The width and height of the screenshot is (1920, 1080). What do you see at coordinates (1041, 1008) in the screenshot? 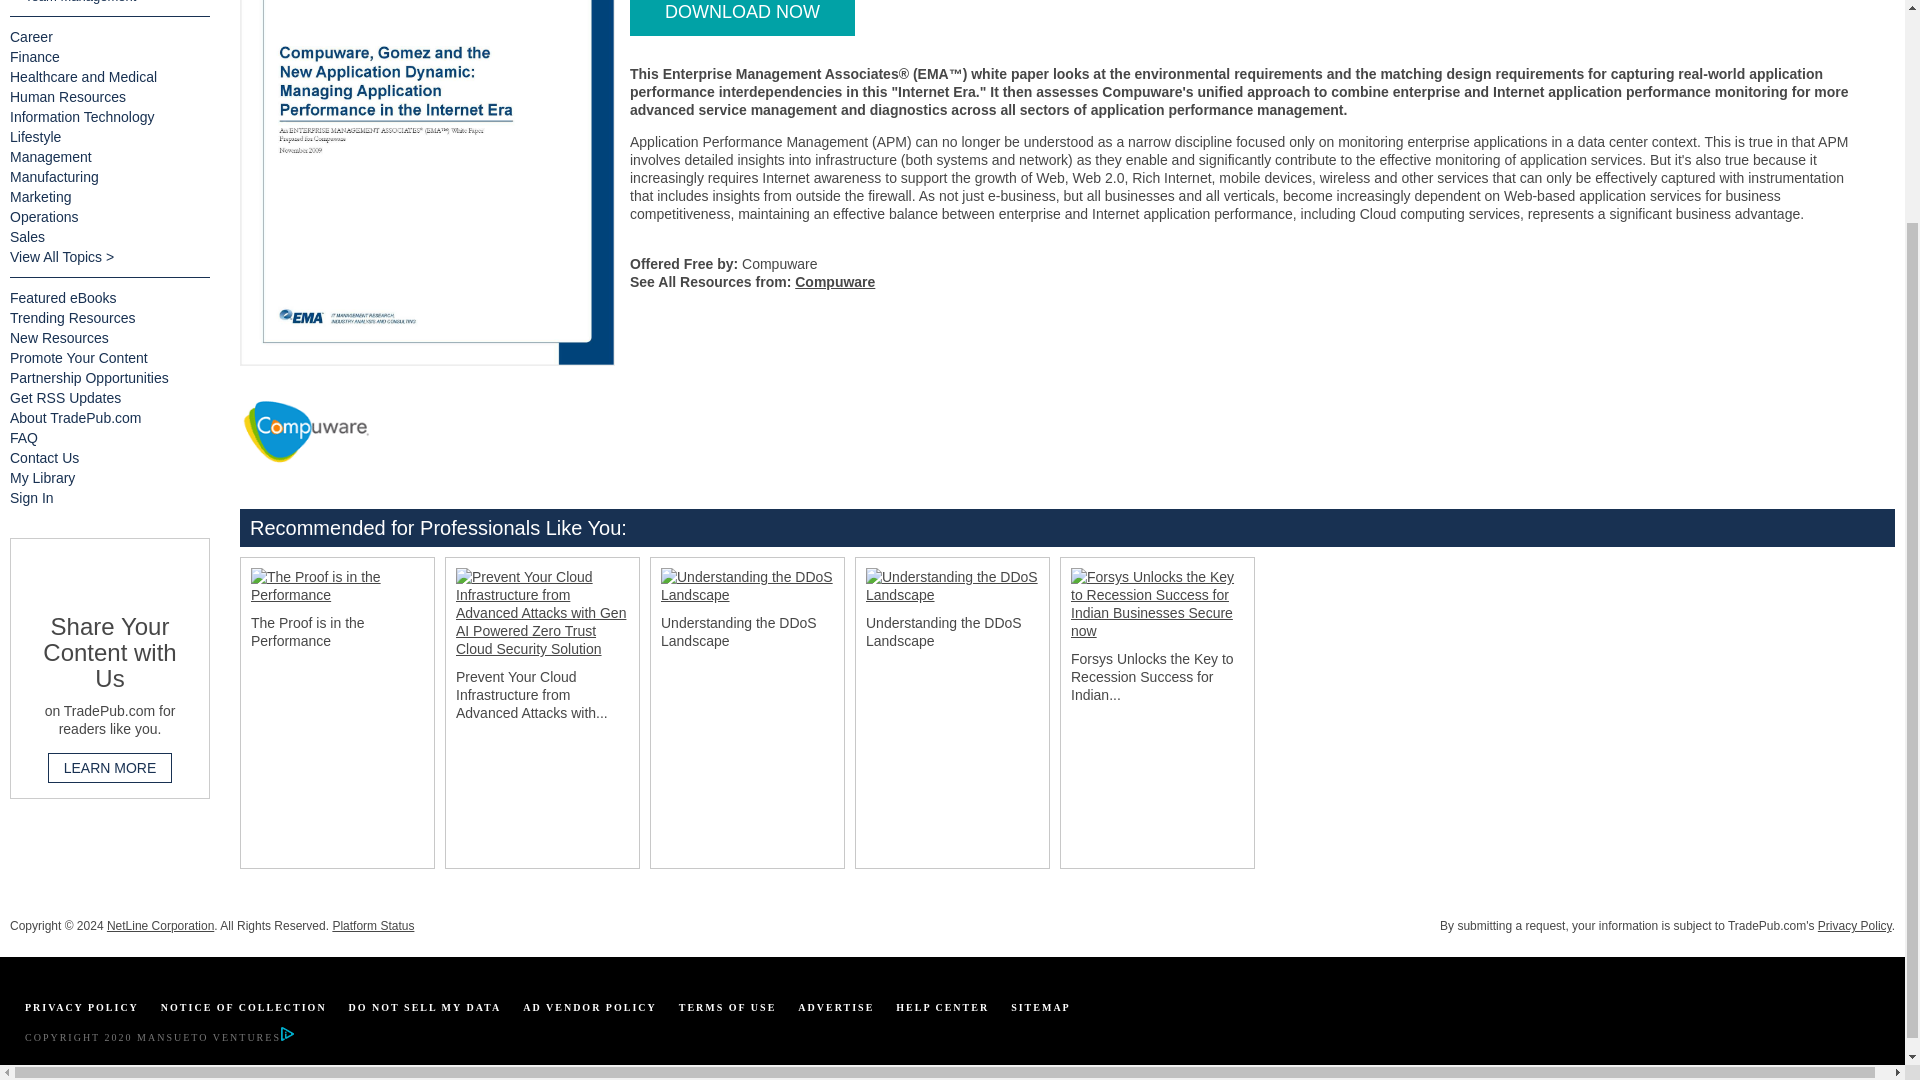
I see `Get more information about sitemap on Inc.com` at bounding box center [1041, 1008].